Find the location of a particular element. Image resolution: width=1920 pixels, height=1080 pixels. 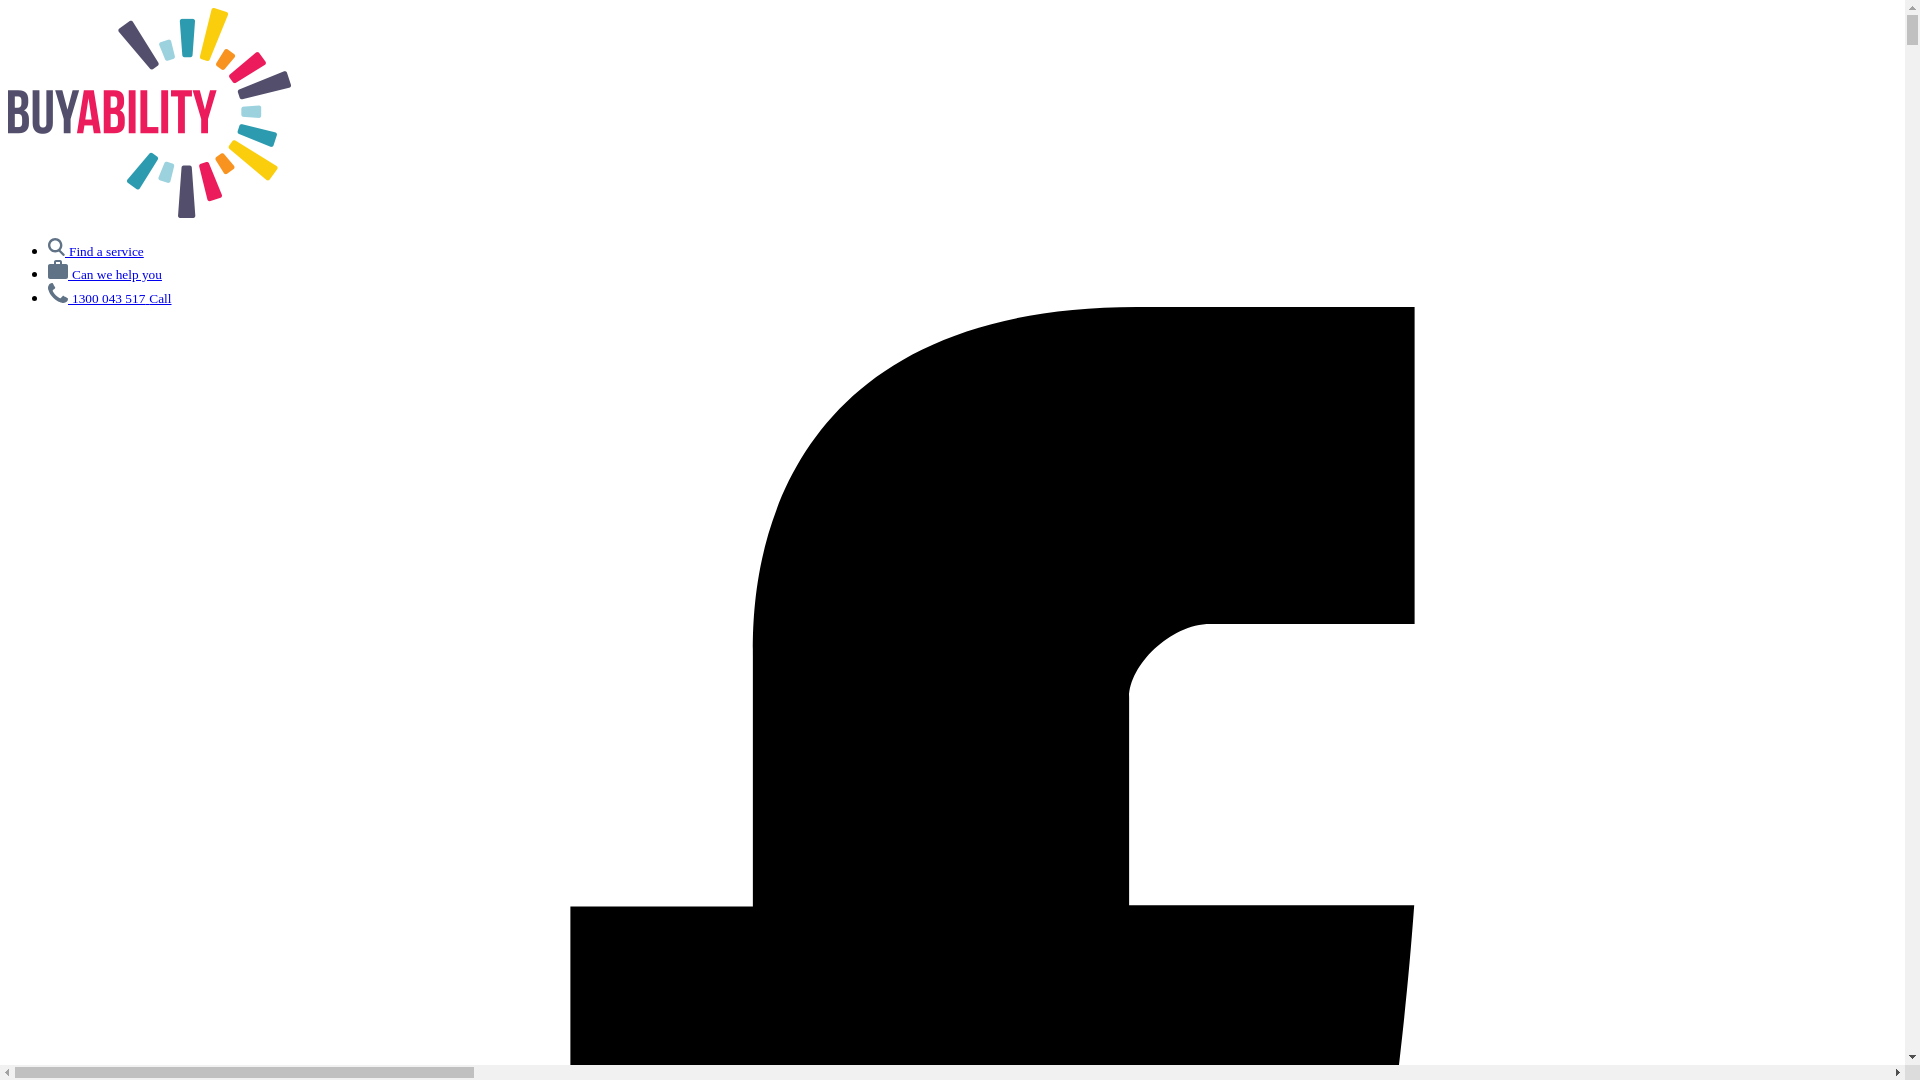

Can we help you is located at coordinates (105, 274).